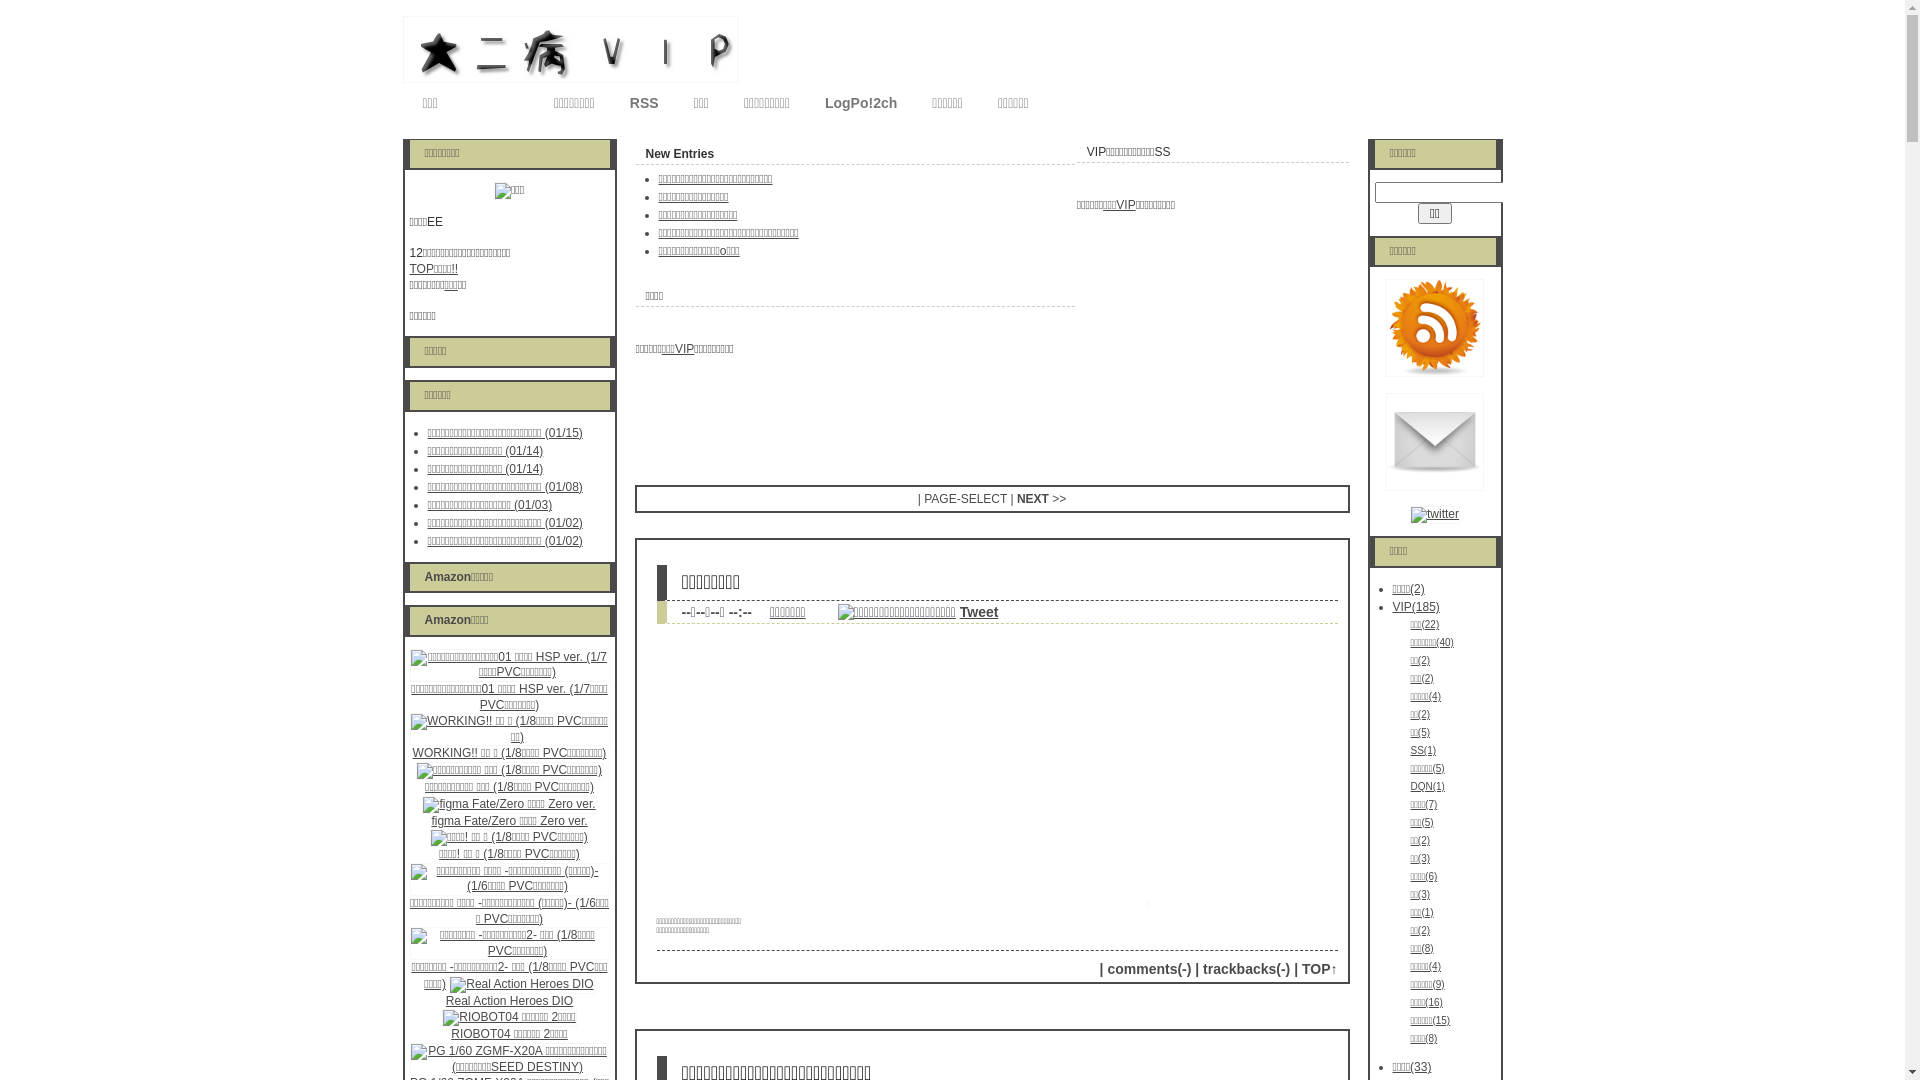 Image resolution: width=1920 pixels, height=1080 pixels. Describe the element at coordinates (644, 106) in the screenshot. I see `RSS` at that location.